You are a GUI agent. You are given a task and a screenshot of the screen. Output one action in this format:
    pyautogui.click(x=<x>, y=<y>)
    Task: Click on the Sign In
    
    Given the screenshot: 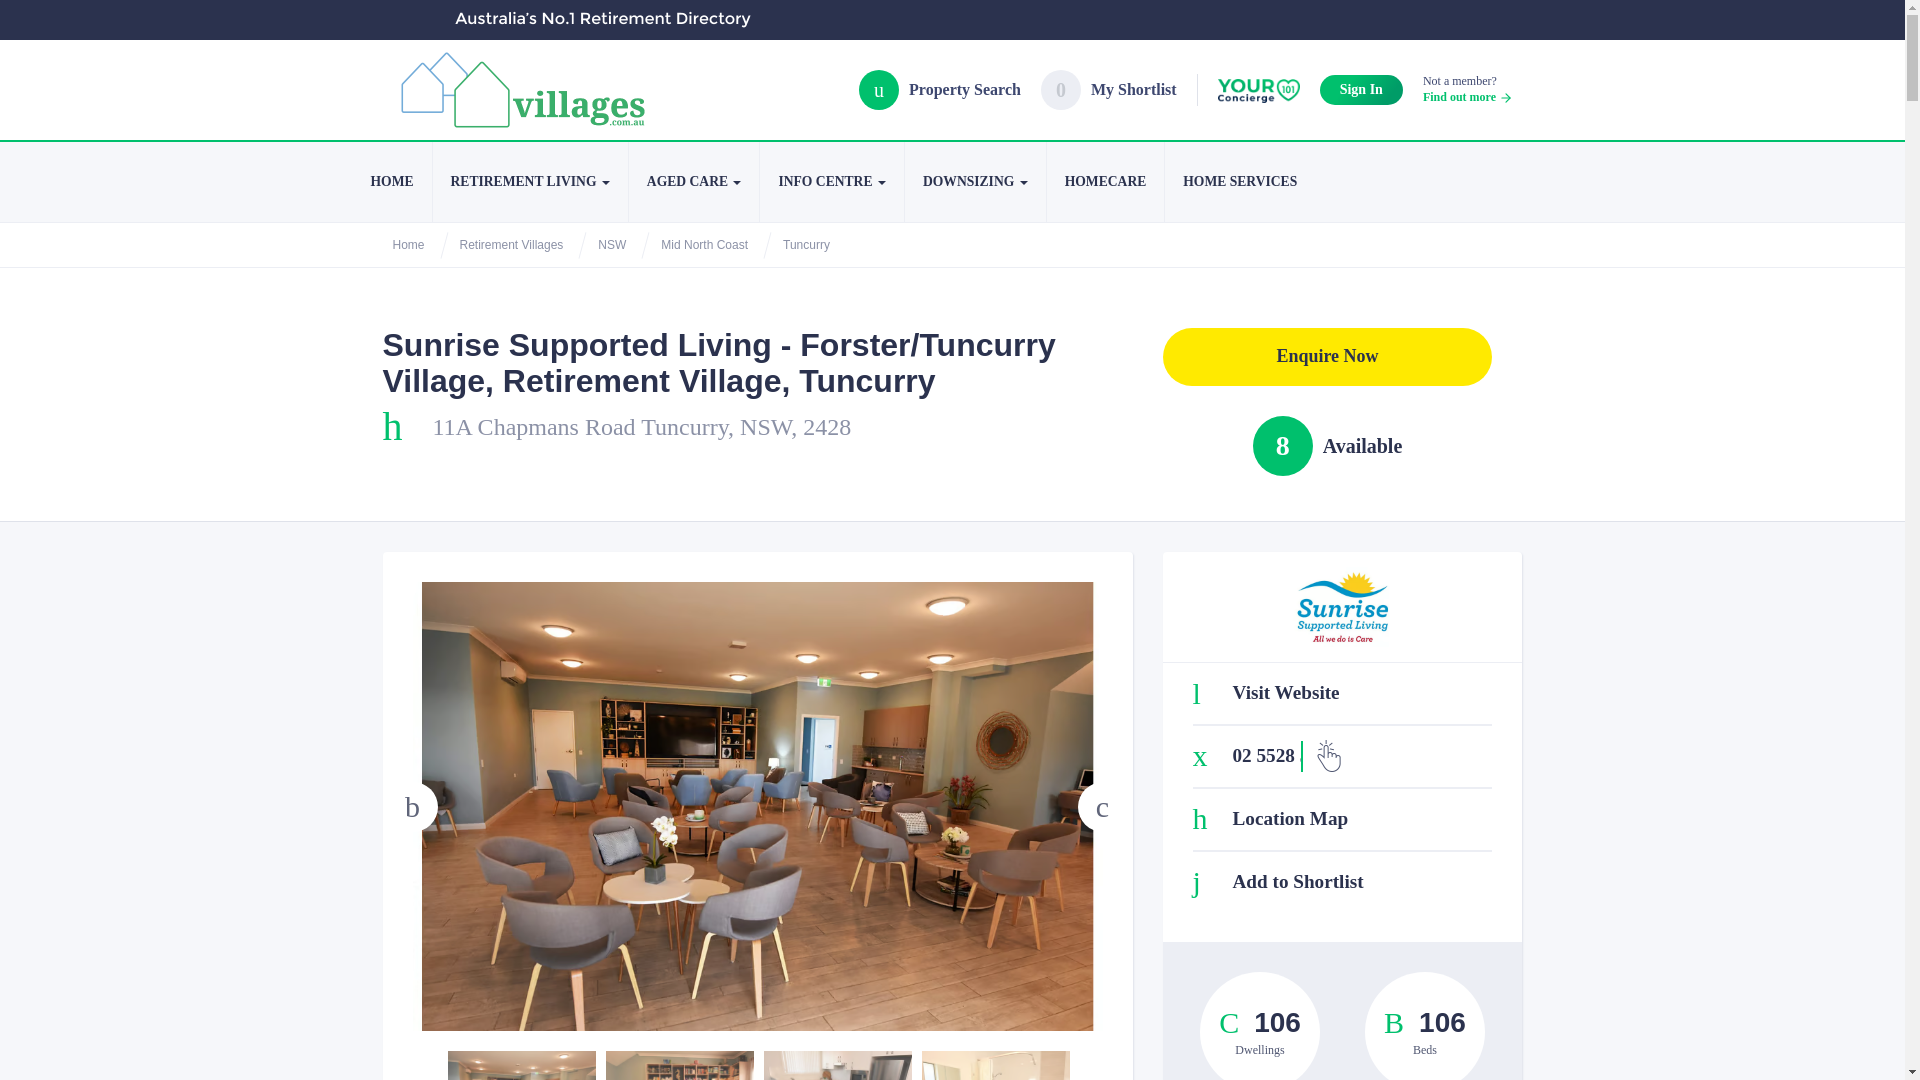 What is the action you would take?
    pyautogui.click(x=1362, y=89)
    